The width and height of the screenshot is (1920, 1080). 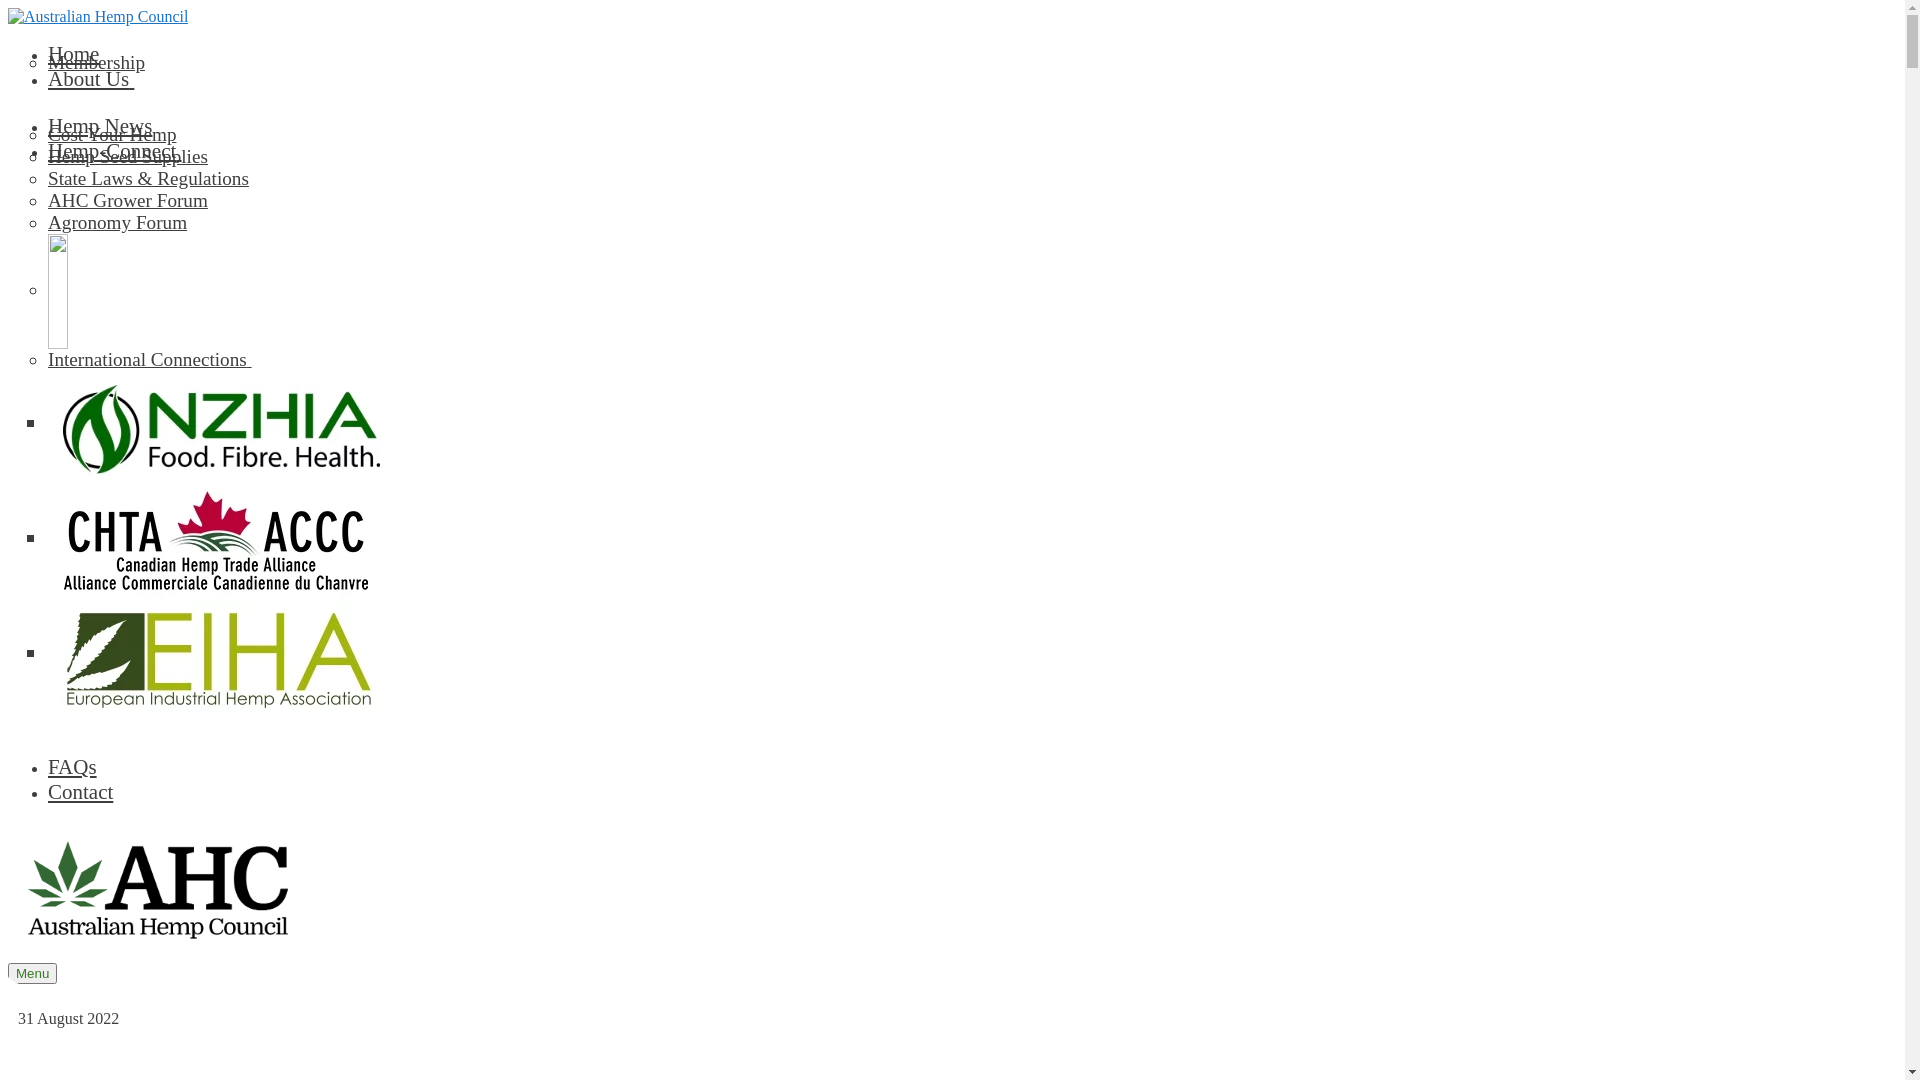 I want to click on Agronomy Forum, so click(x=972, y=223).